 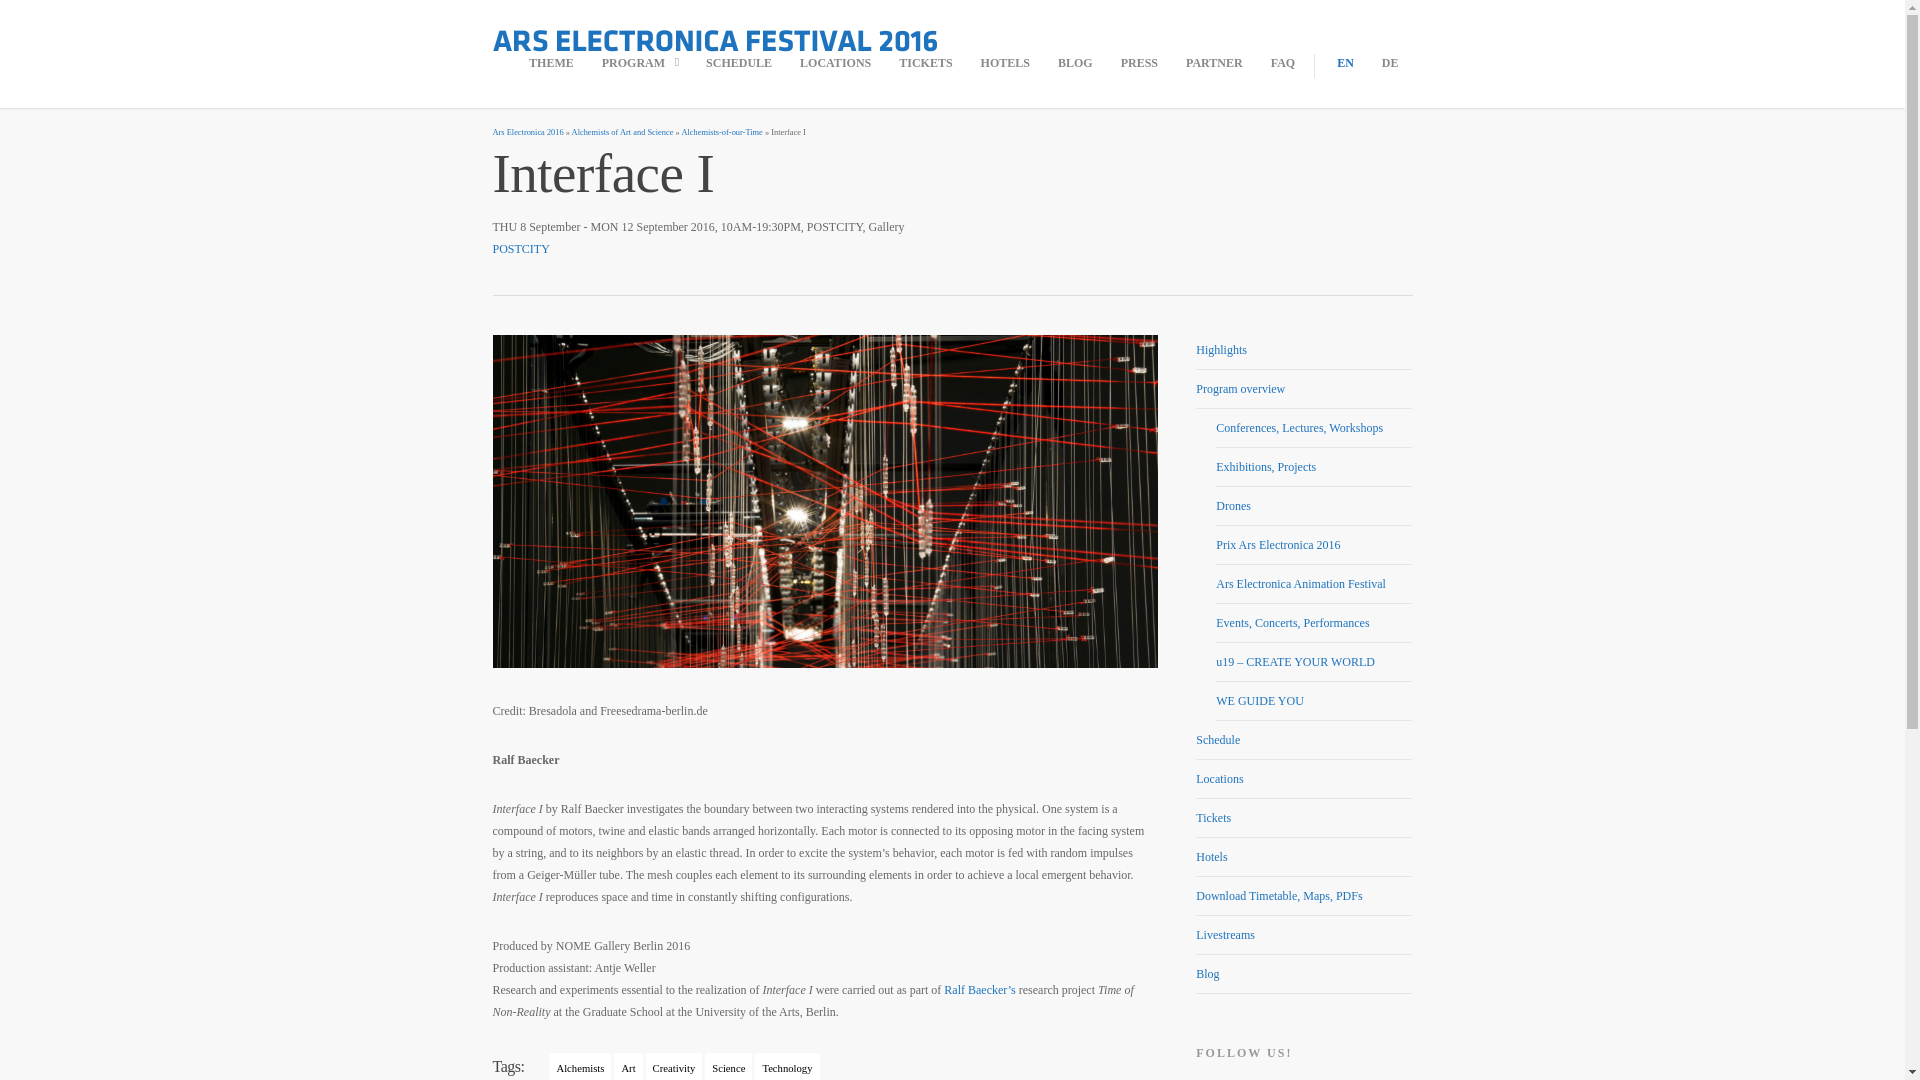 I want to click on Deutsch, so click(x=1390, y=62).